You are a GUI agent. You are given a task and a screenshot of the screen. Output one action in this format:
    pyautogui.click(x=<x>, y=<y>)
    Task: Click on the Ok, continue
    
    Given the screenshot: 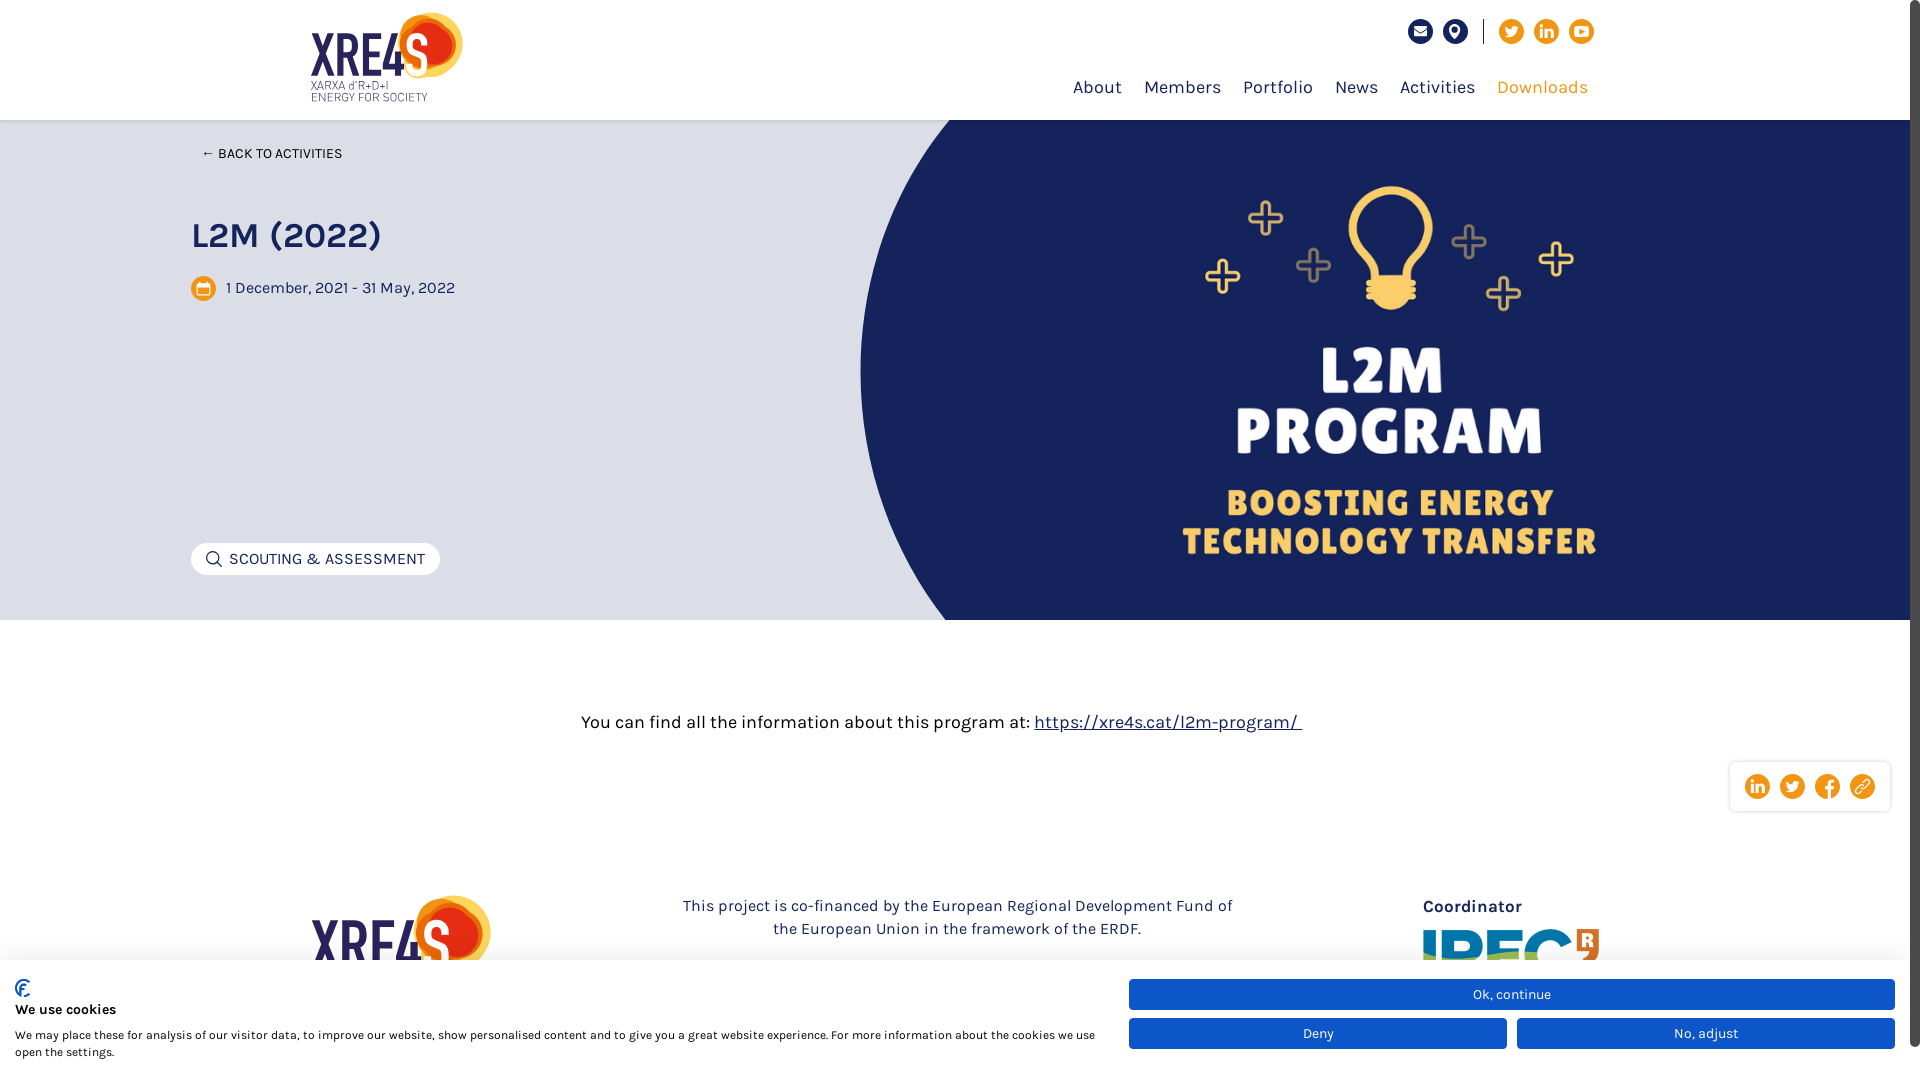 What is the action you would take?
    pyautogui.click(x=1512, y=994)
    